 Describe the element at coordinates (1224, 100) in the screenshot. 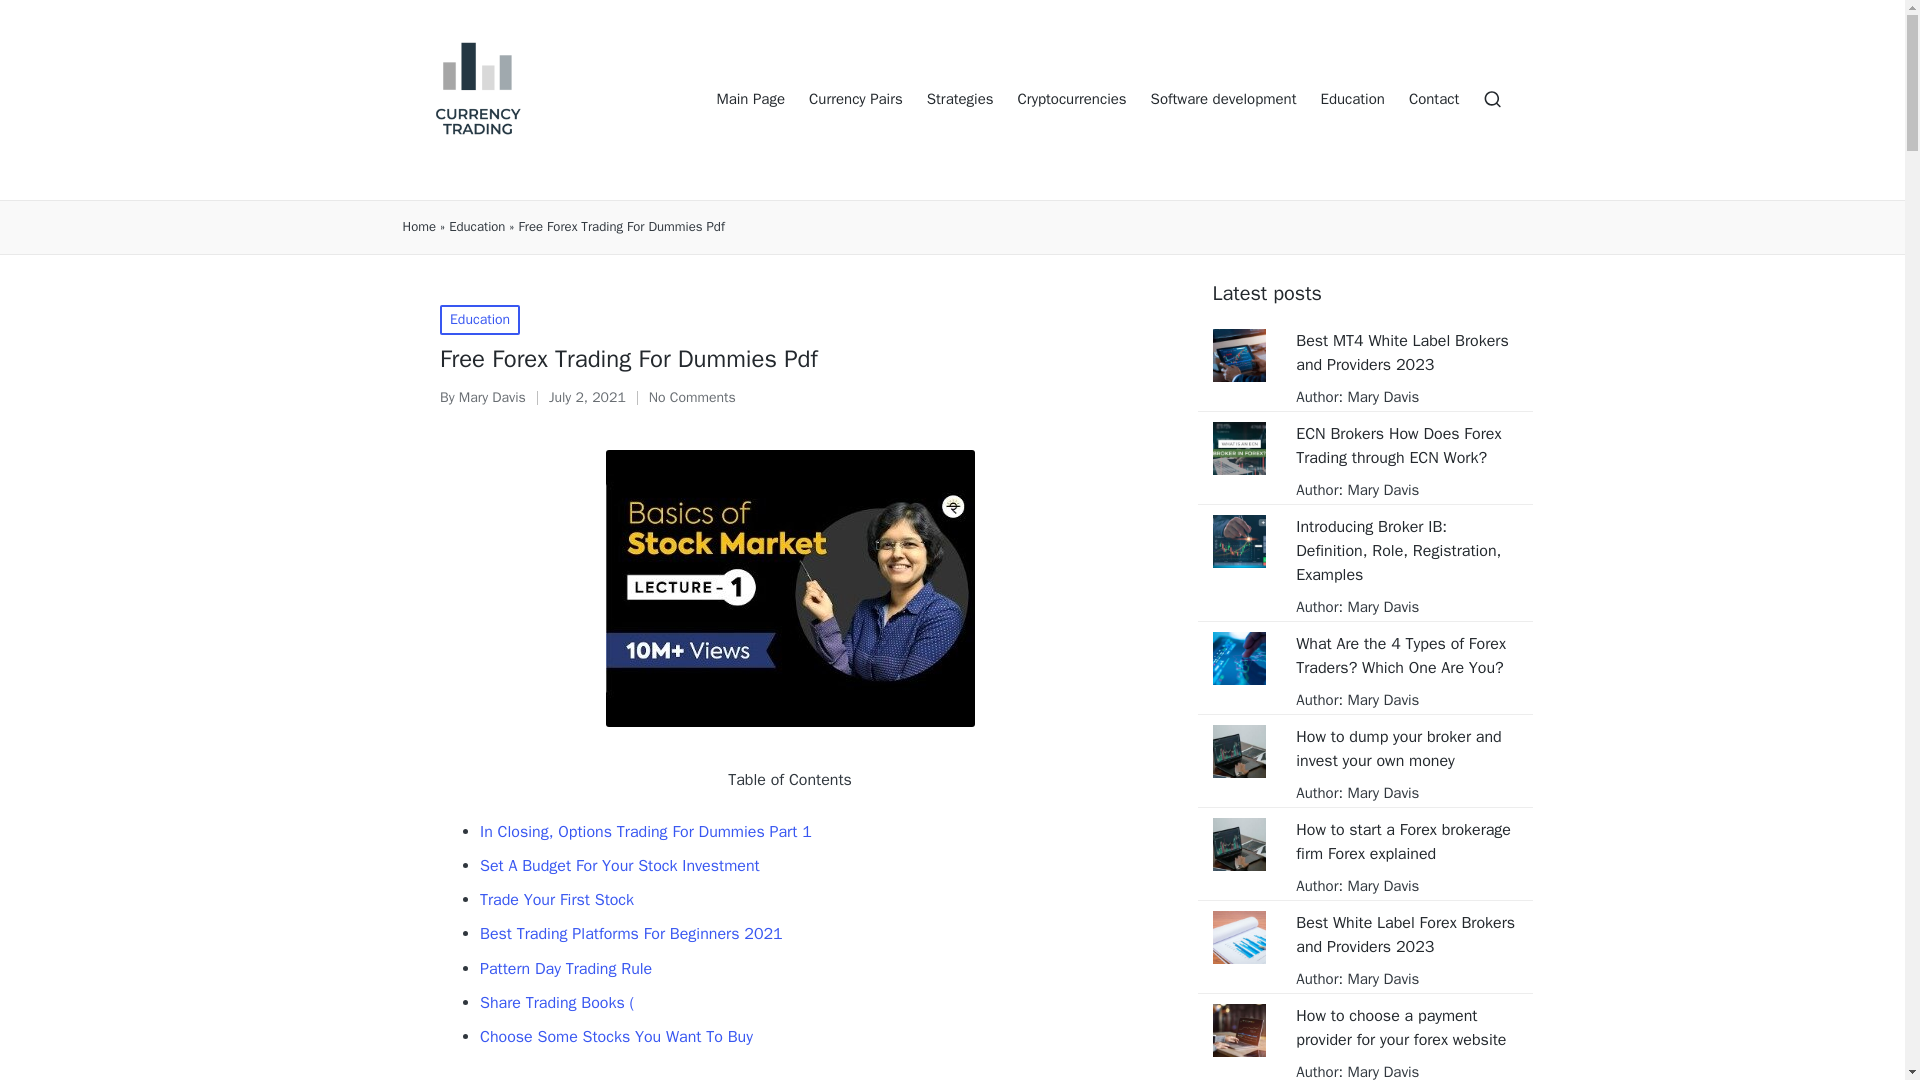

I see `Software development` at that location.